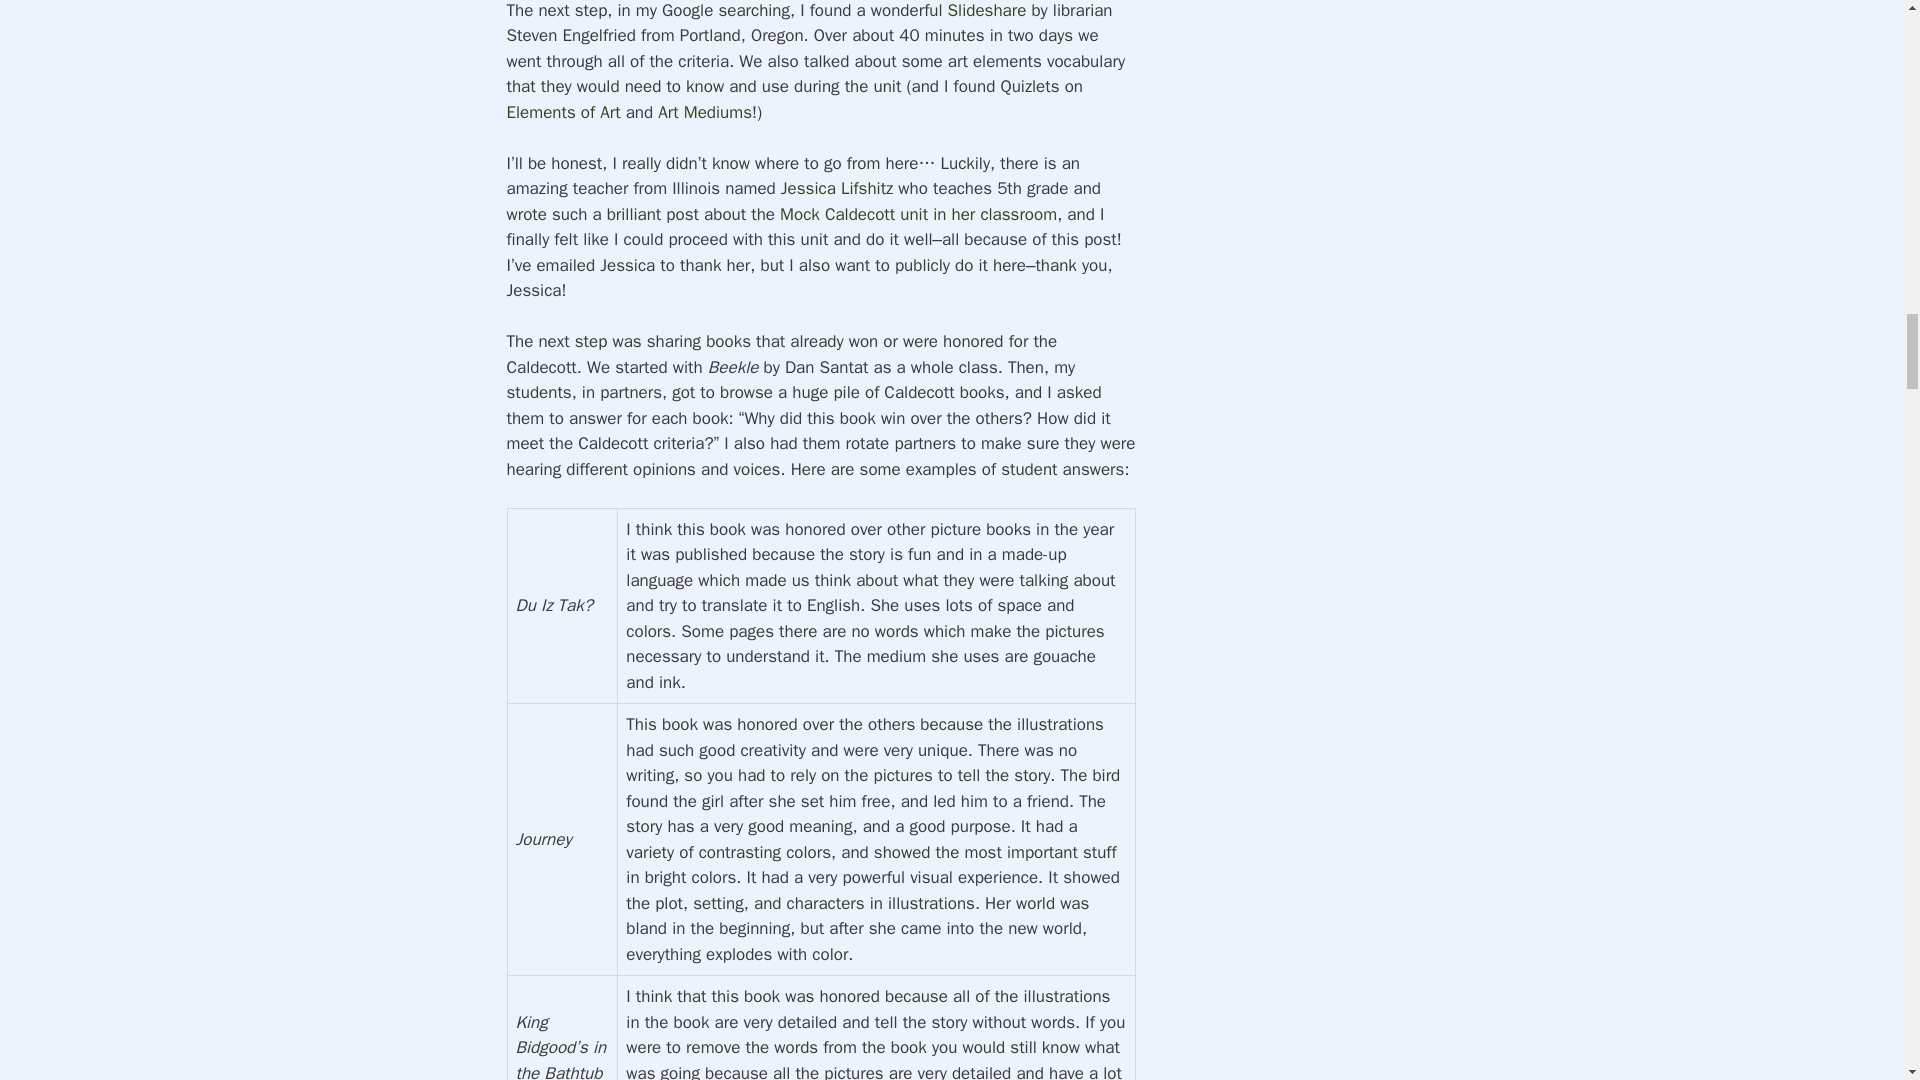  Describe the element at coordinates (836, 188) in the screenshot. I see `Jessica Lifshitz` at that location.